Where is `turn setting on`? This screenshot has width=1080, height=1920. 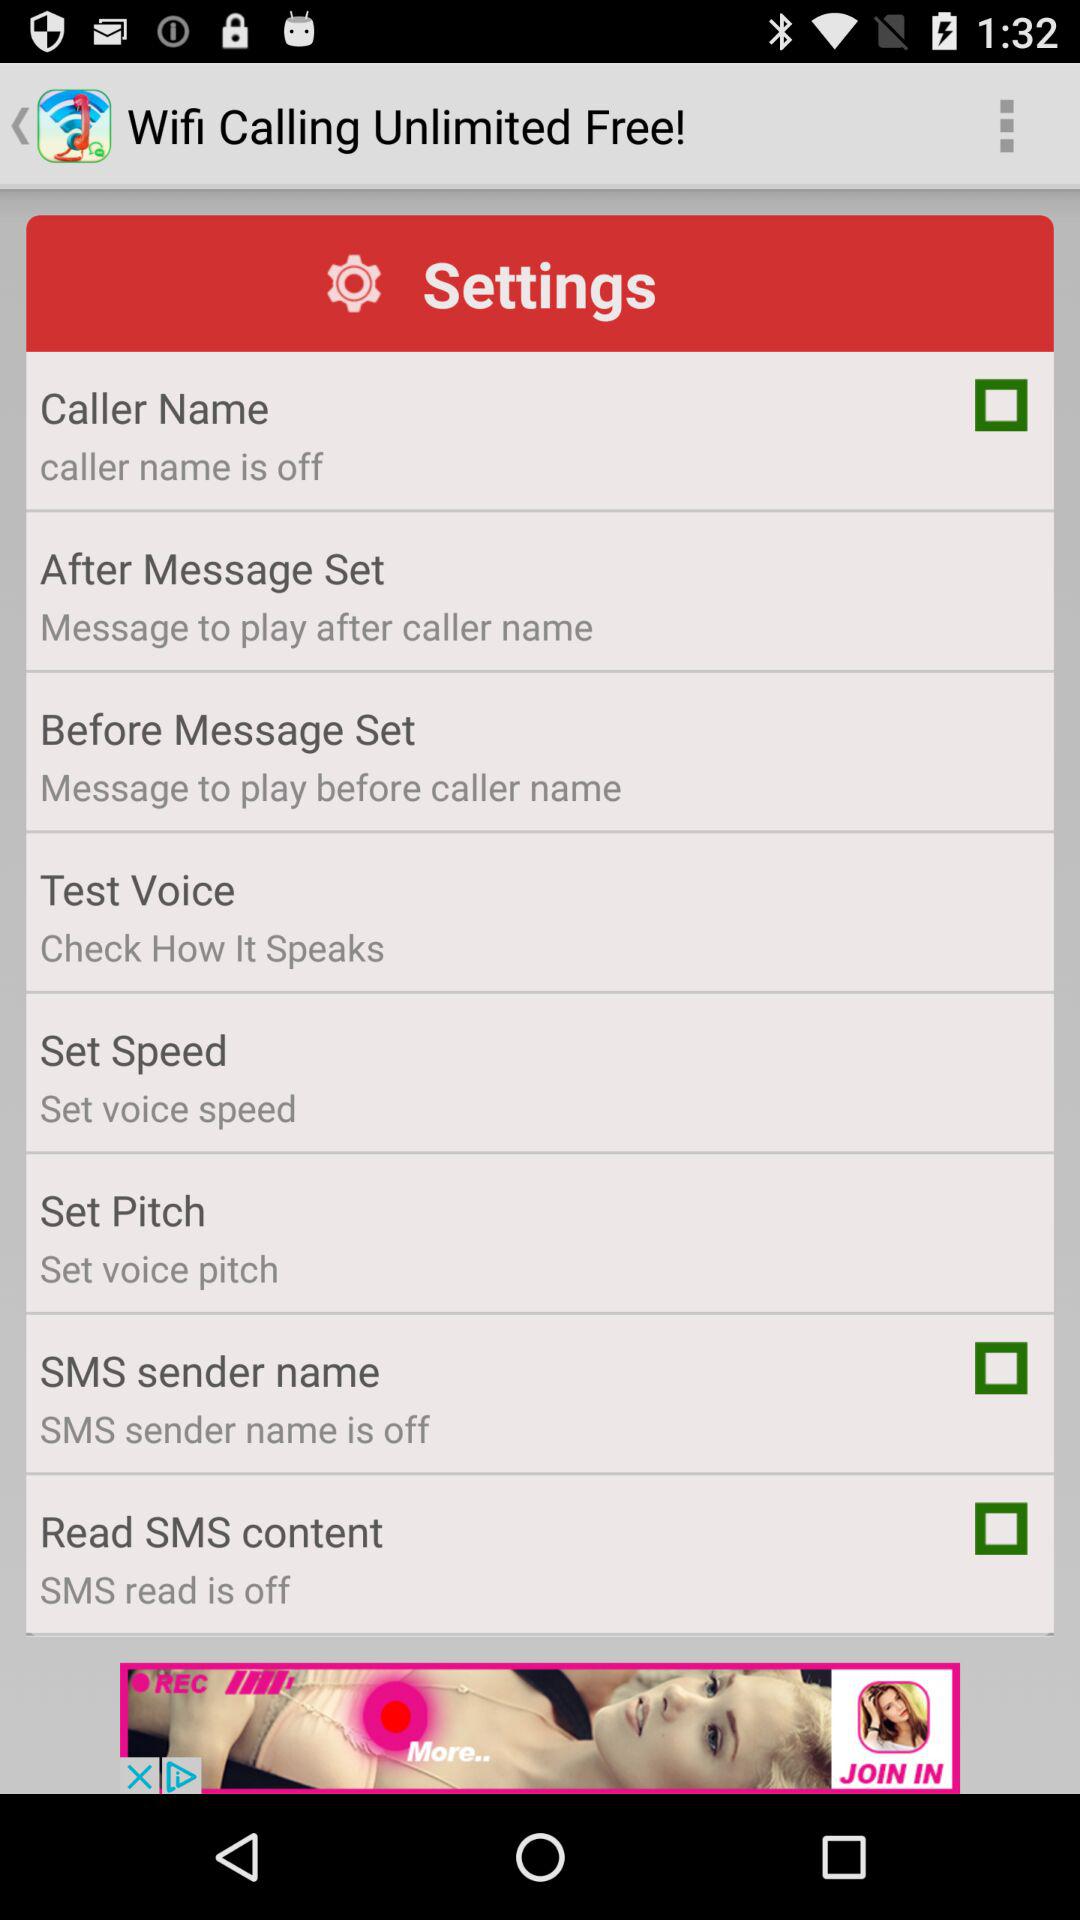
turn setting on is located at coordinates (1001, 1368).